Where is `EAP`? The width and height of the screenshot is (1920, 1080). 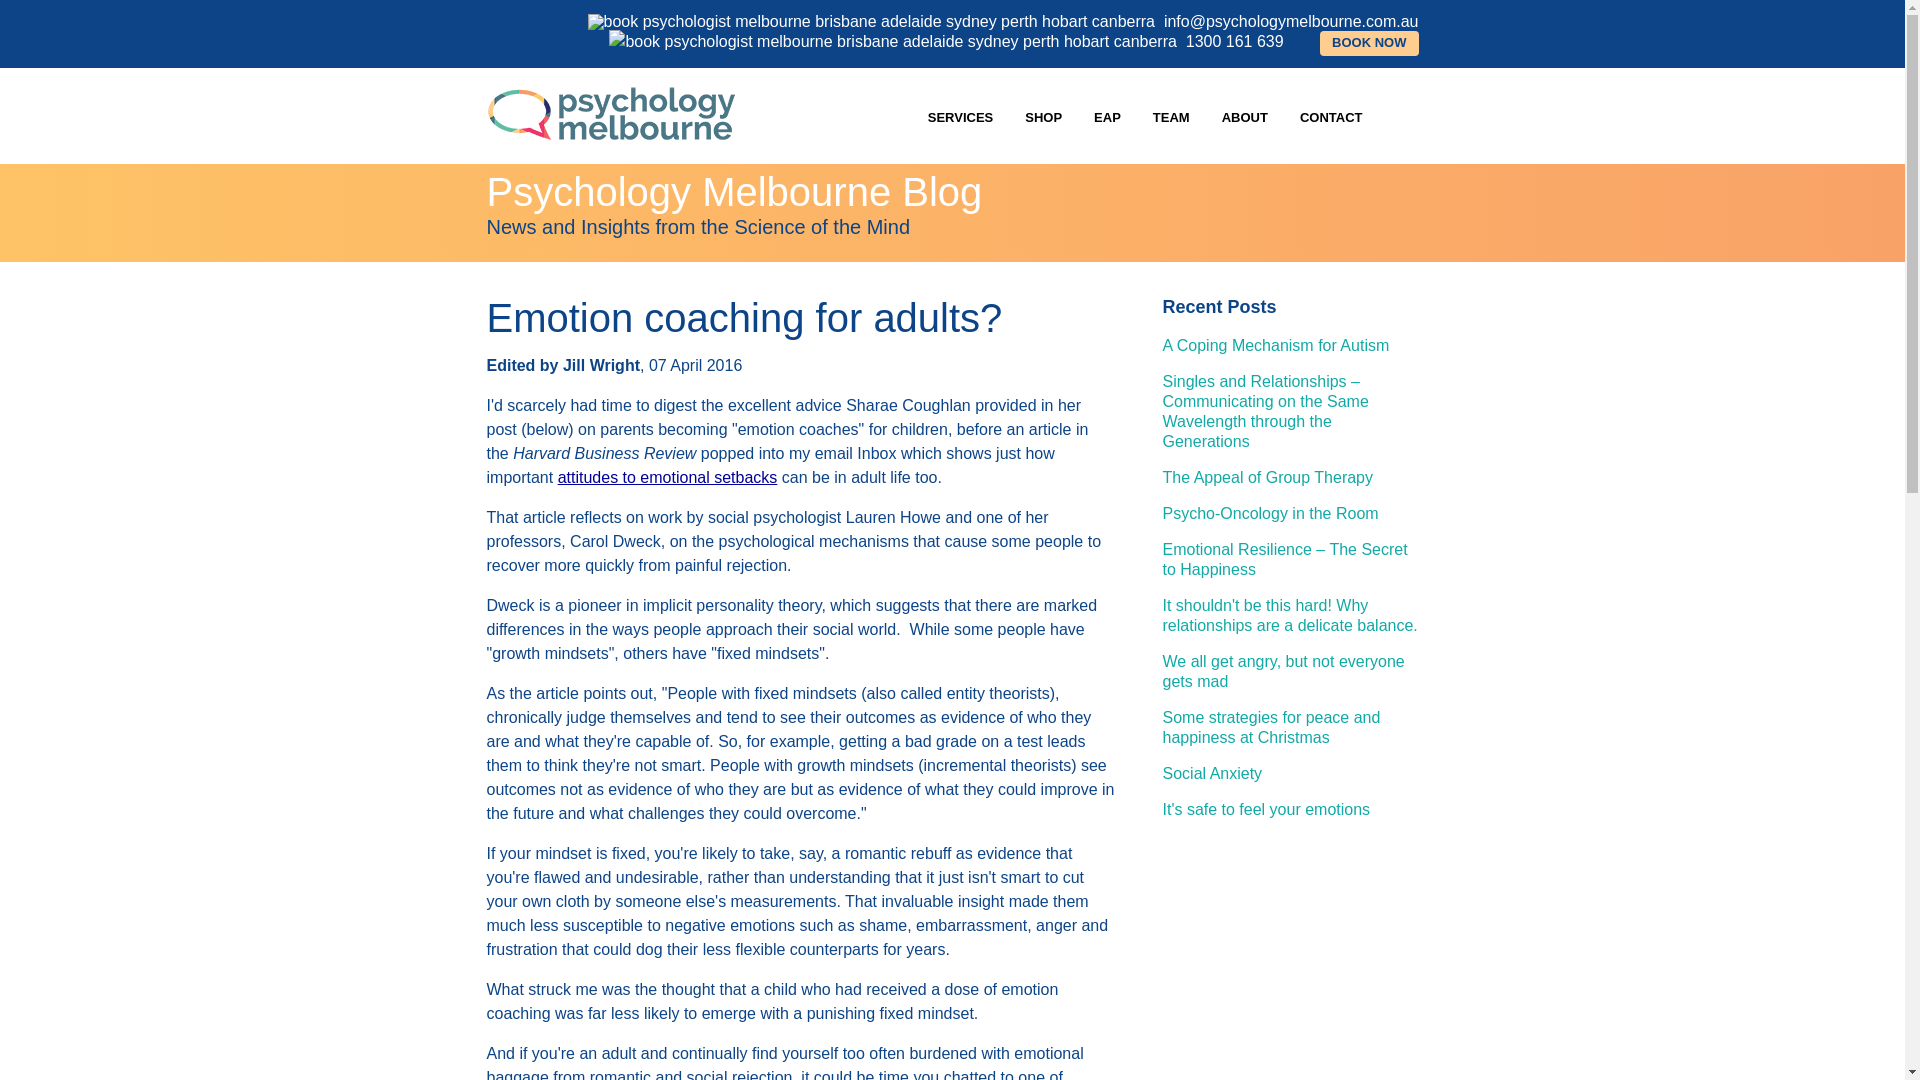
EAP is located at coordinates (1106, 117).